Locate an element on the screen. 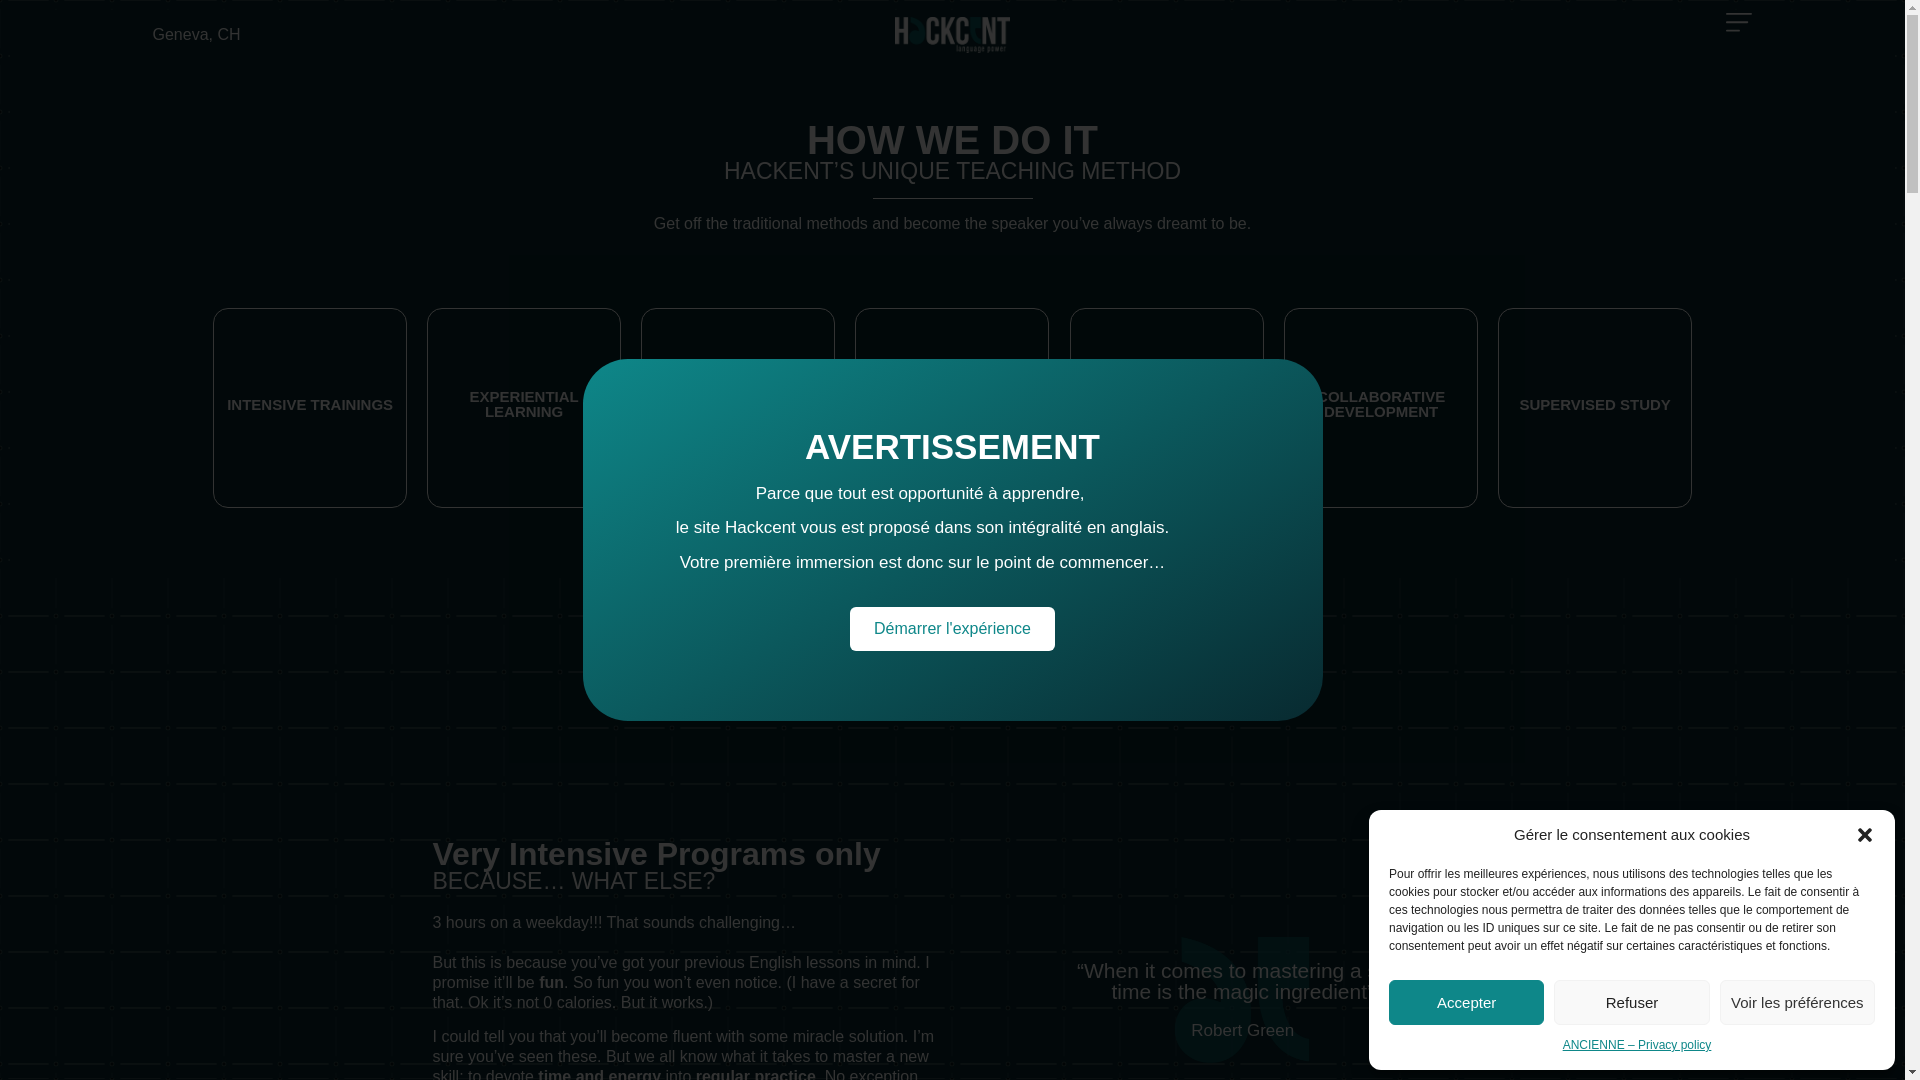  More is located at coordinates (314, 385).